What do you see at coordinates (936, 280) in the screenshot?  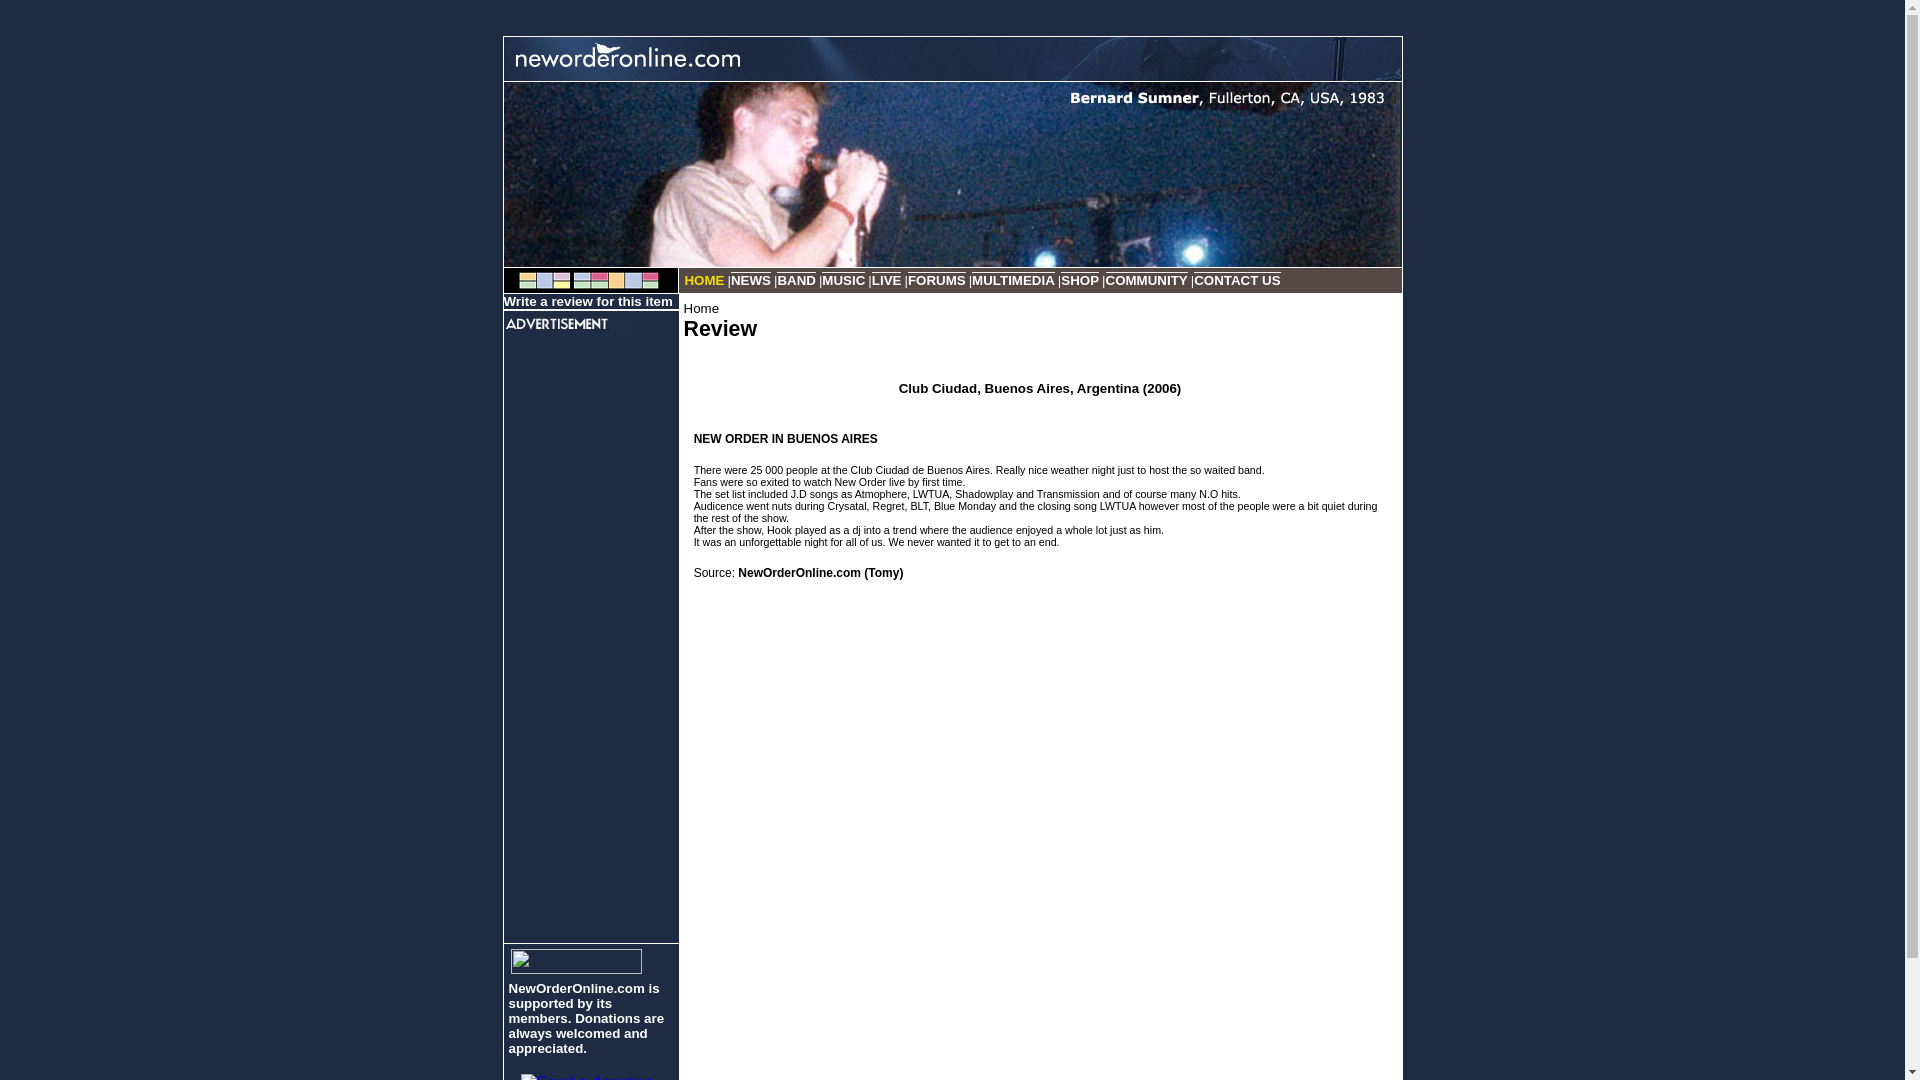 I see `FORUMS` at bounding box center [936, 280].